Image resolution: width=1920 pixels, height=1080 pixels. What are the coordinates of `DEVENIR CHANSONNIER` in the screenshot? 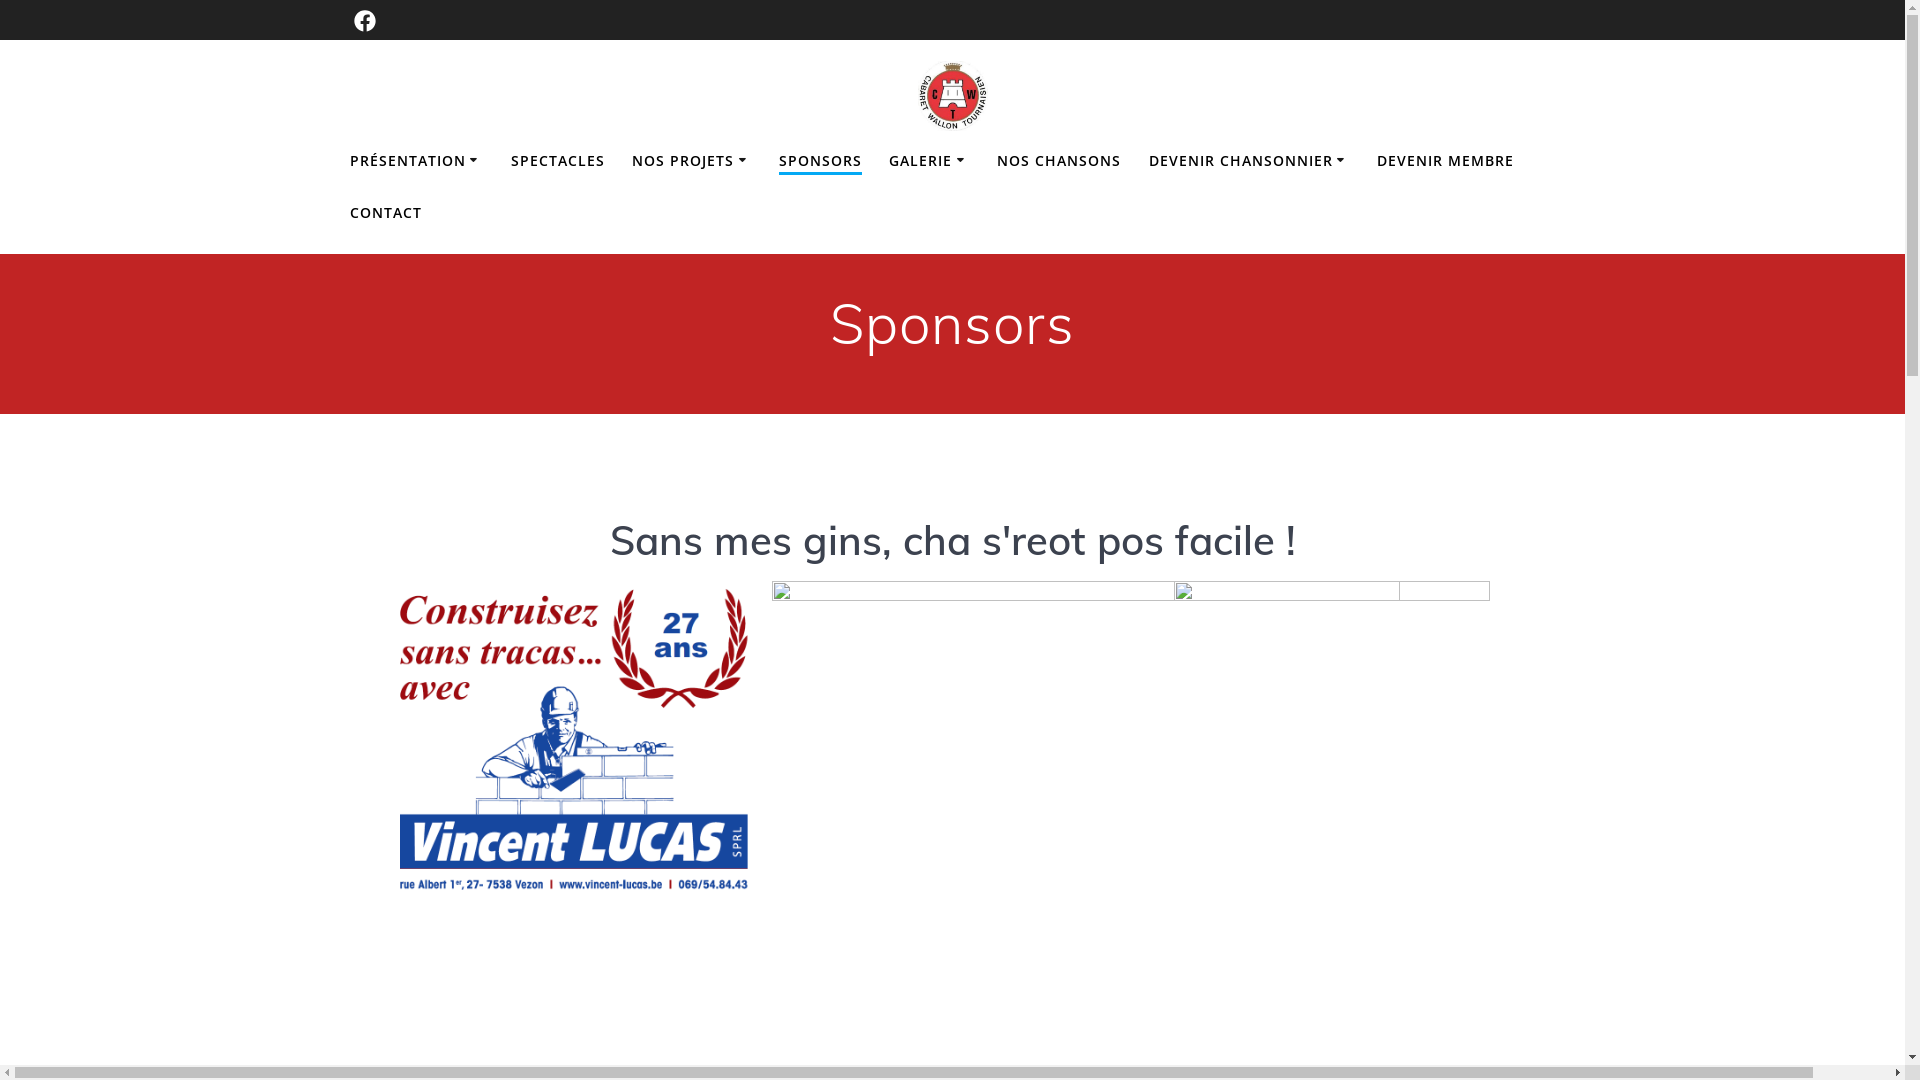 It's located at (1250, 161).